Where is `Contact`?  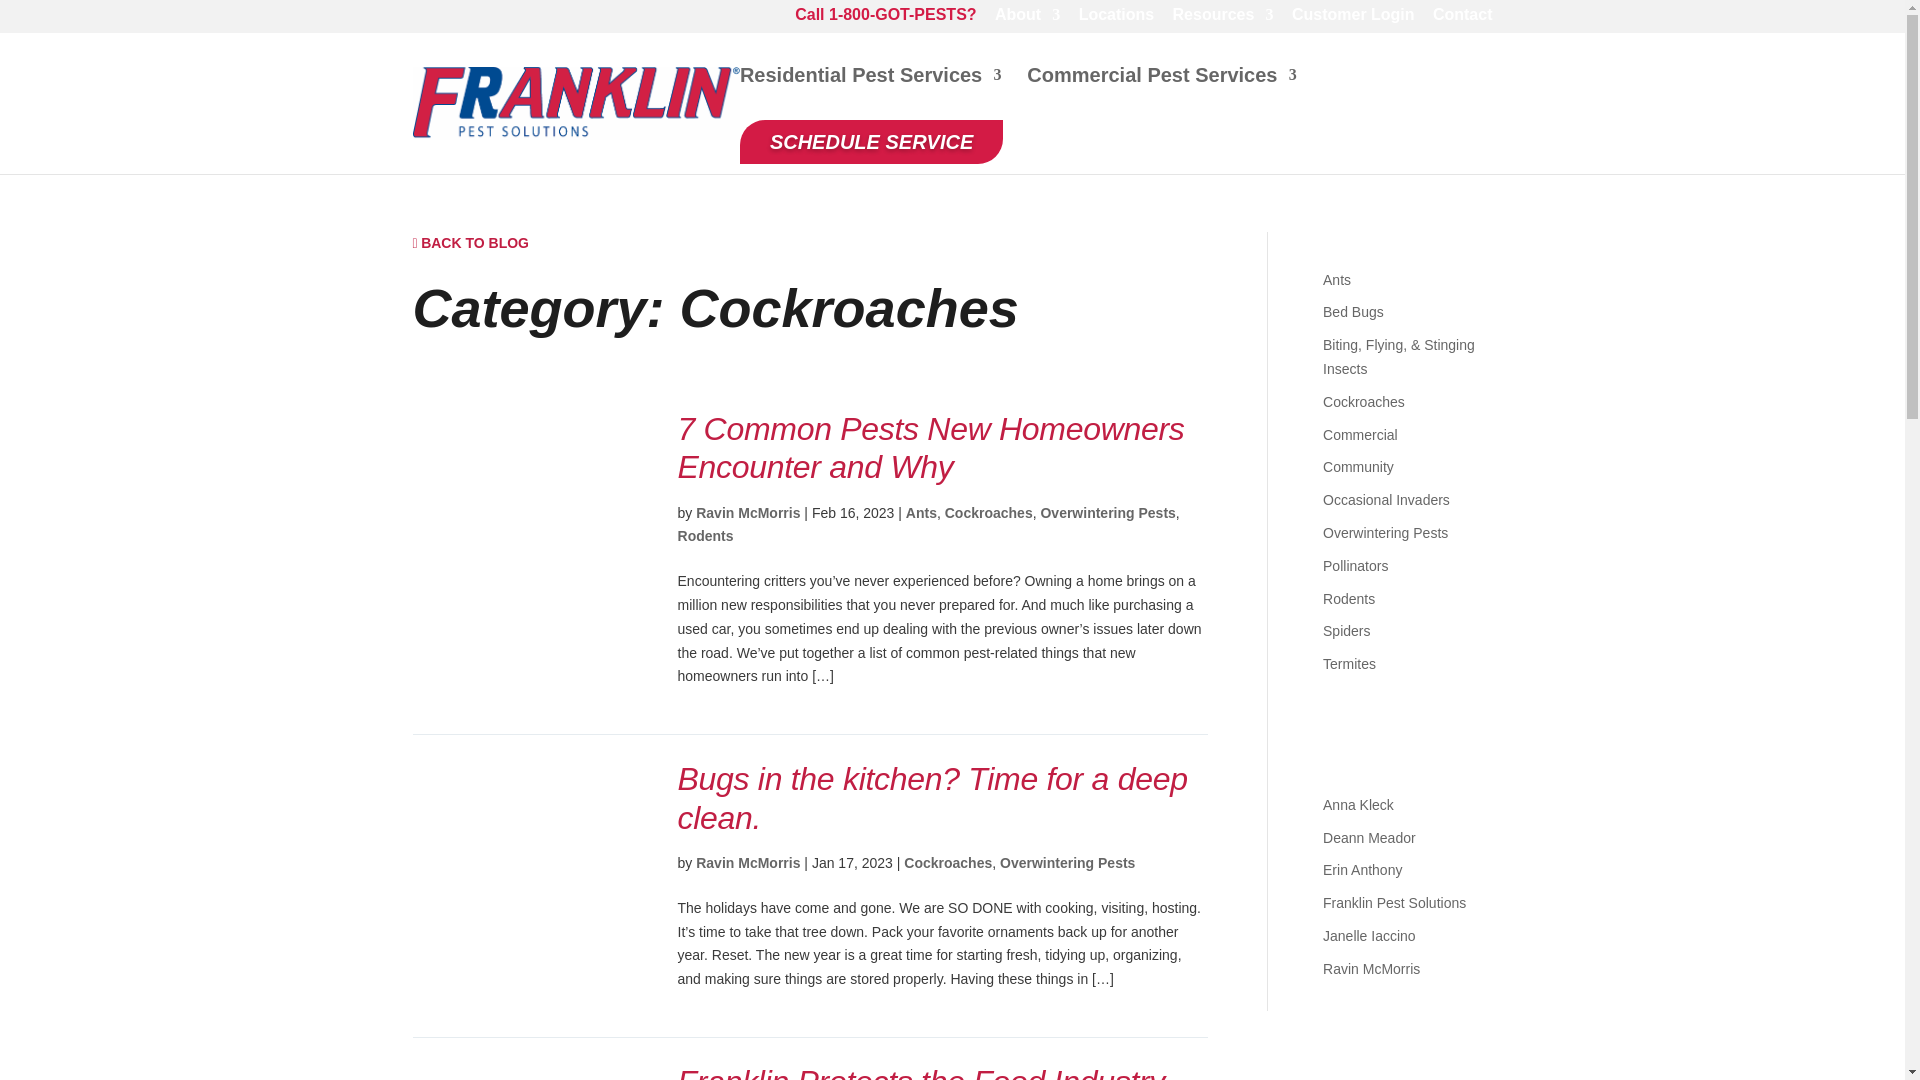
Contact is located at coordinates (1462, 20).